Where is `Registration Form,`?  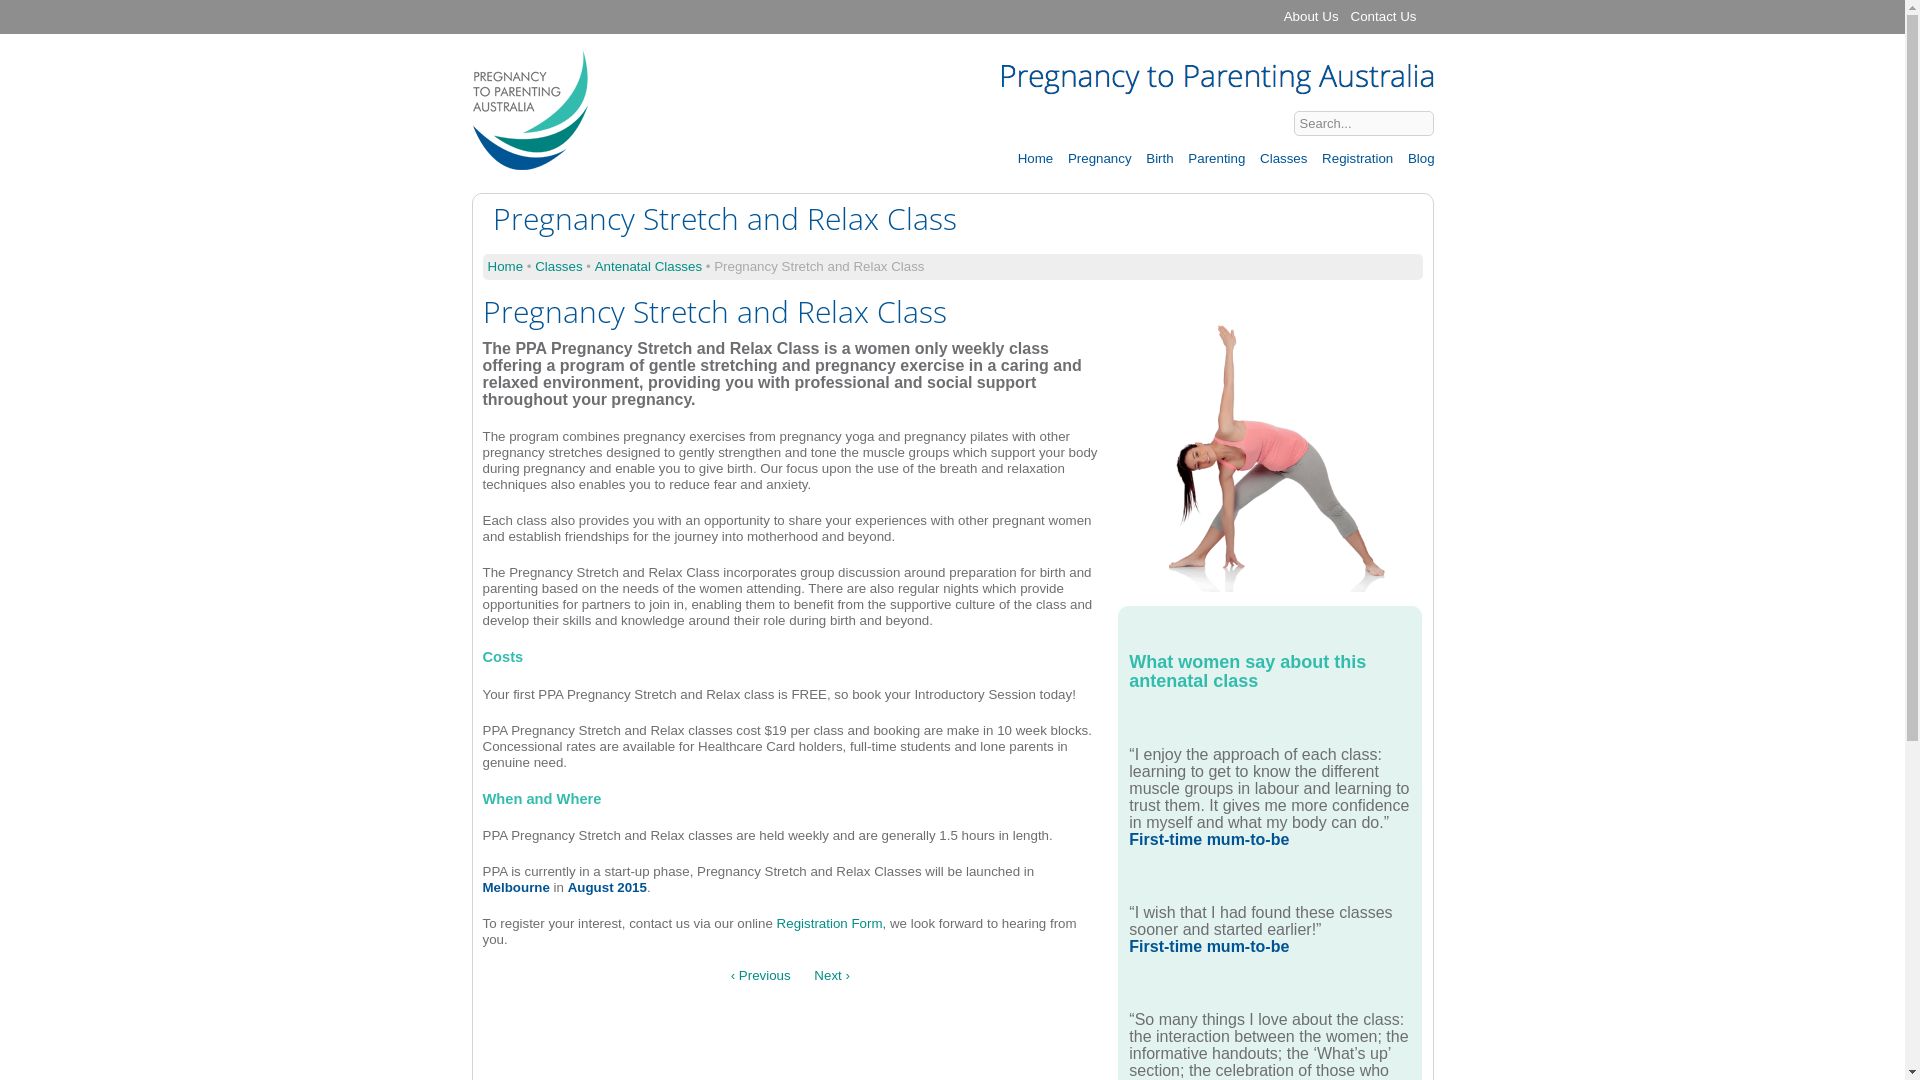
Registration Form, is located at coordinates (834, 924).